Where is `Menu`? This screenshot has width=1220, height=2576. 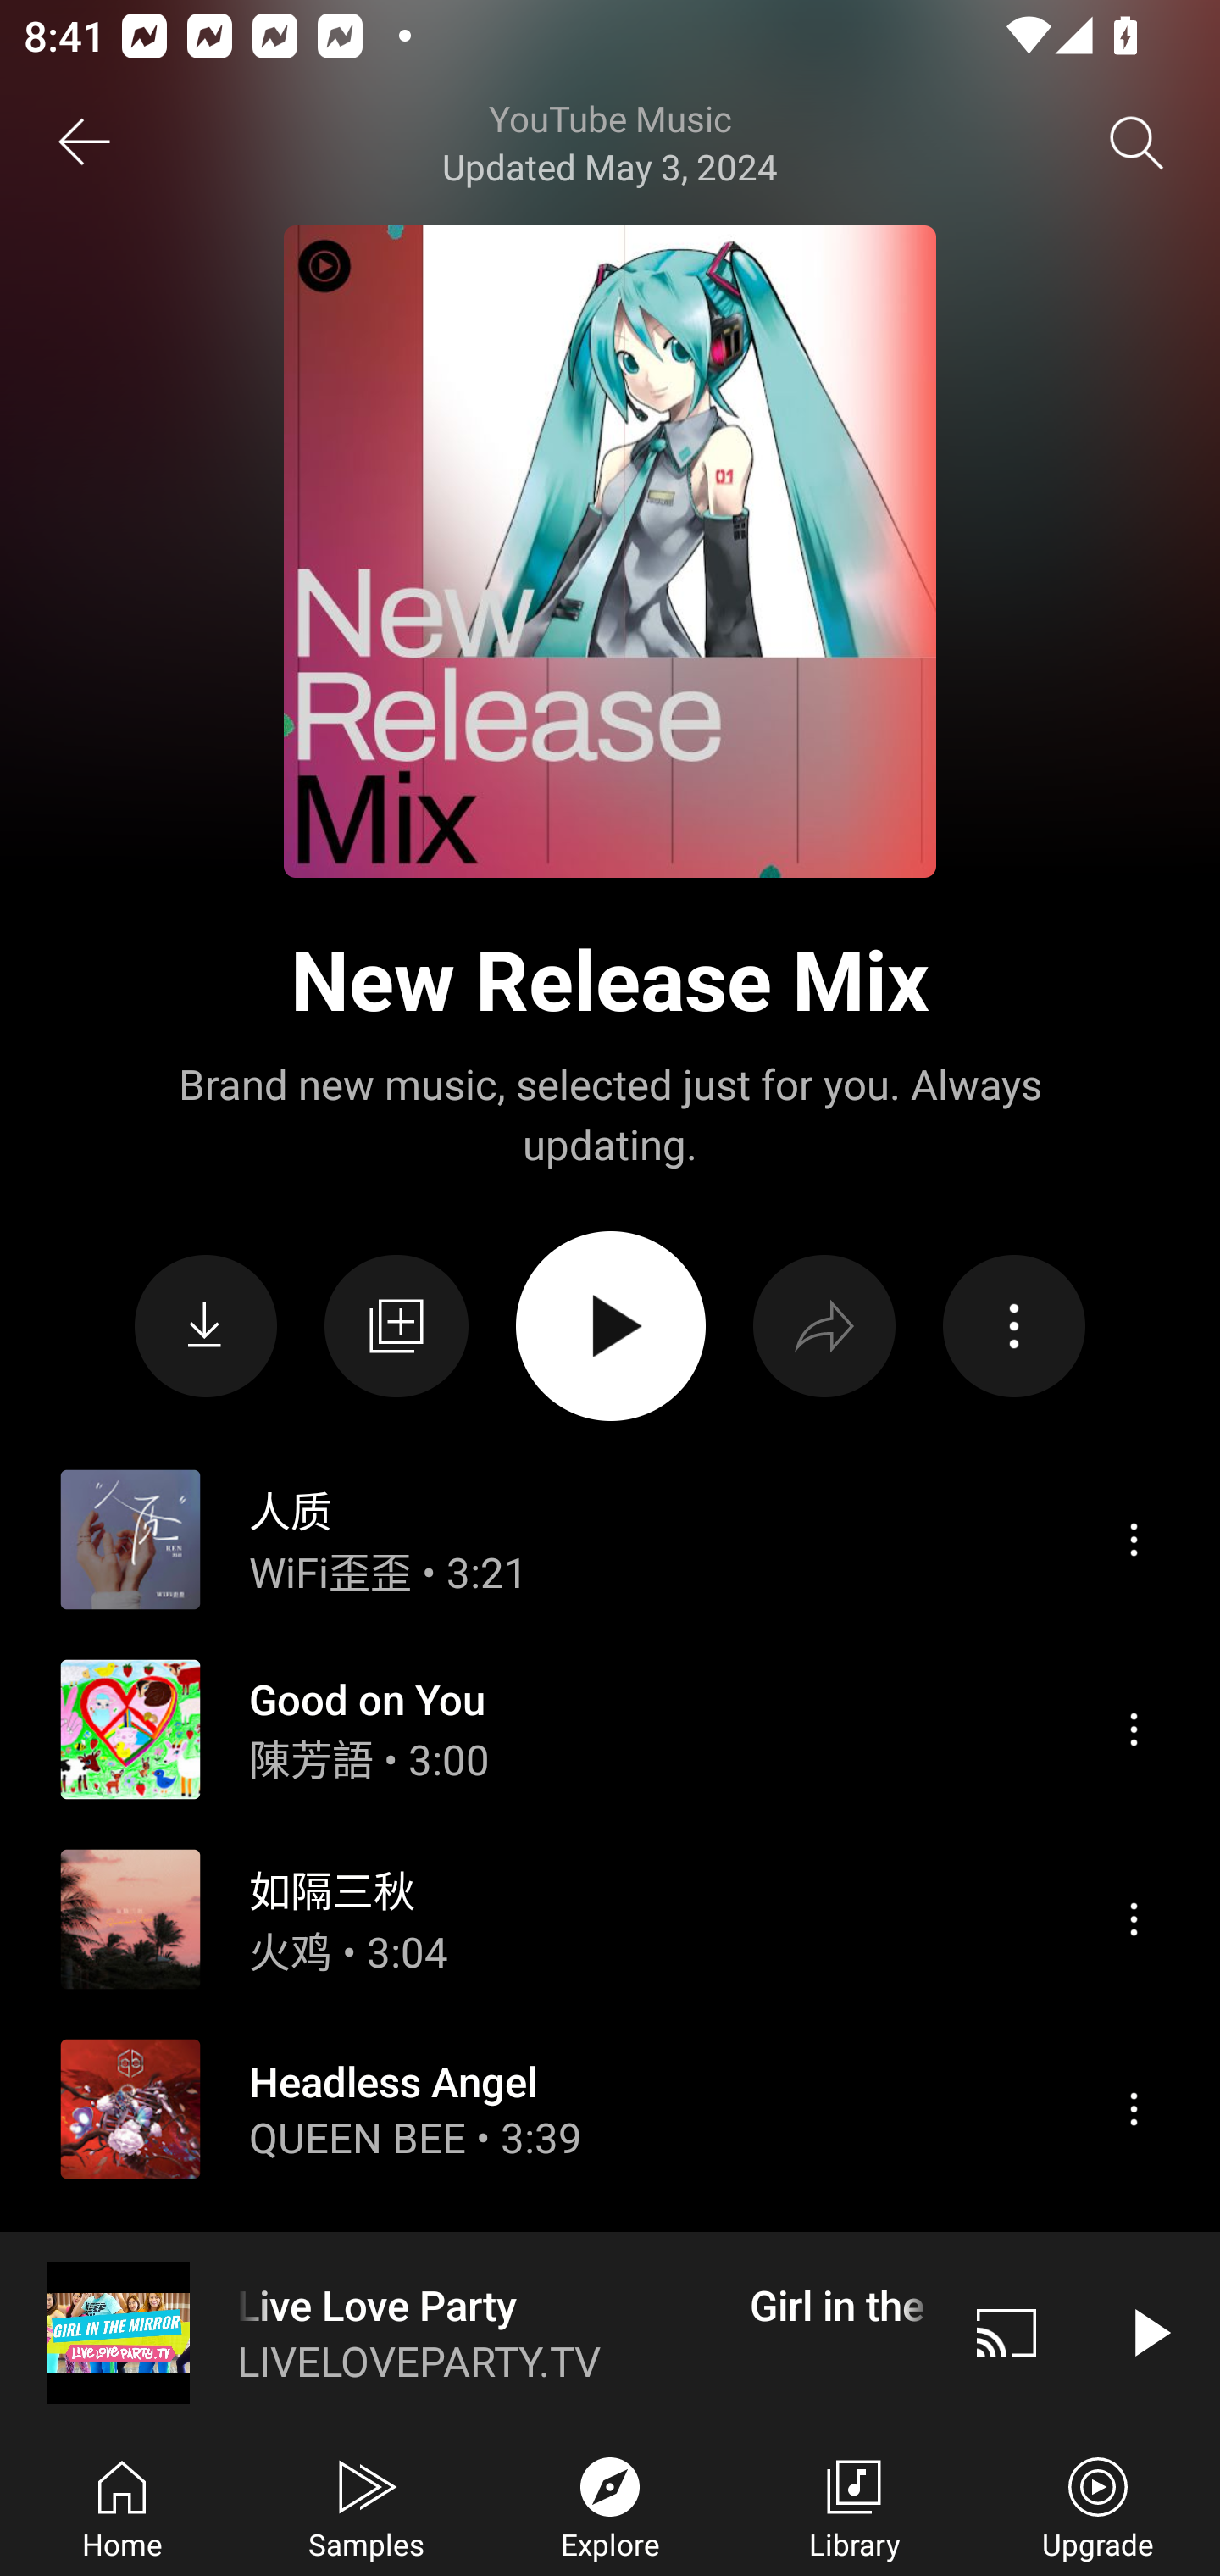 Menu is located at coordinates (1134, 1540).